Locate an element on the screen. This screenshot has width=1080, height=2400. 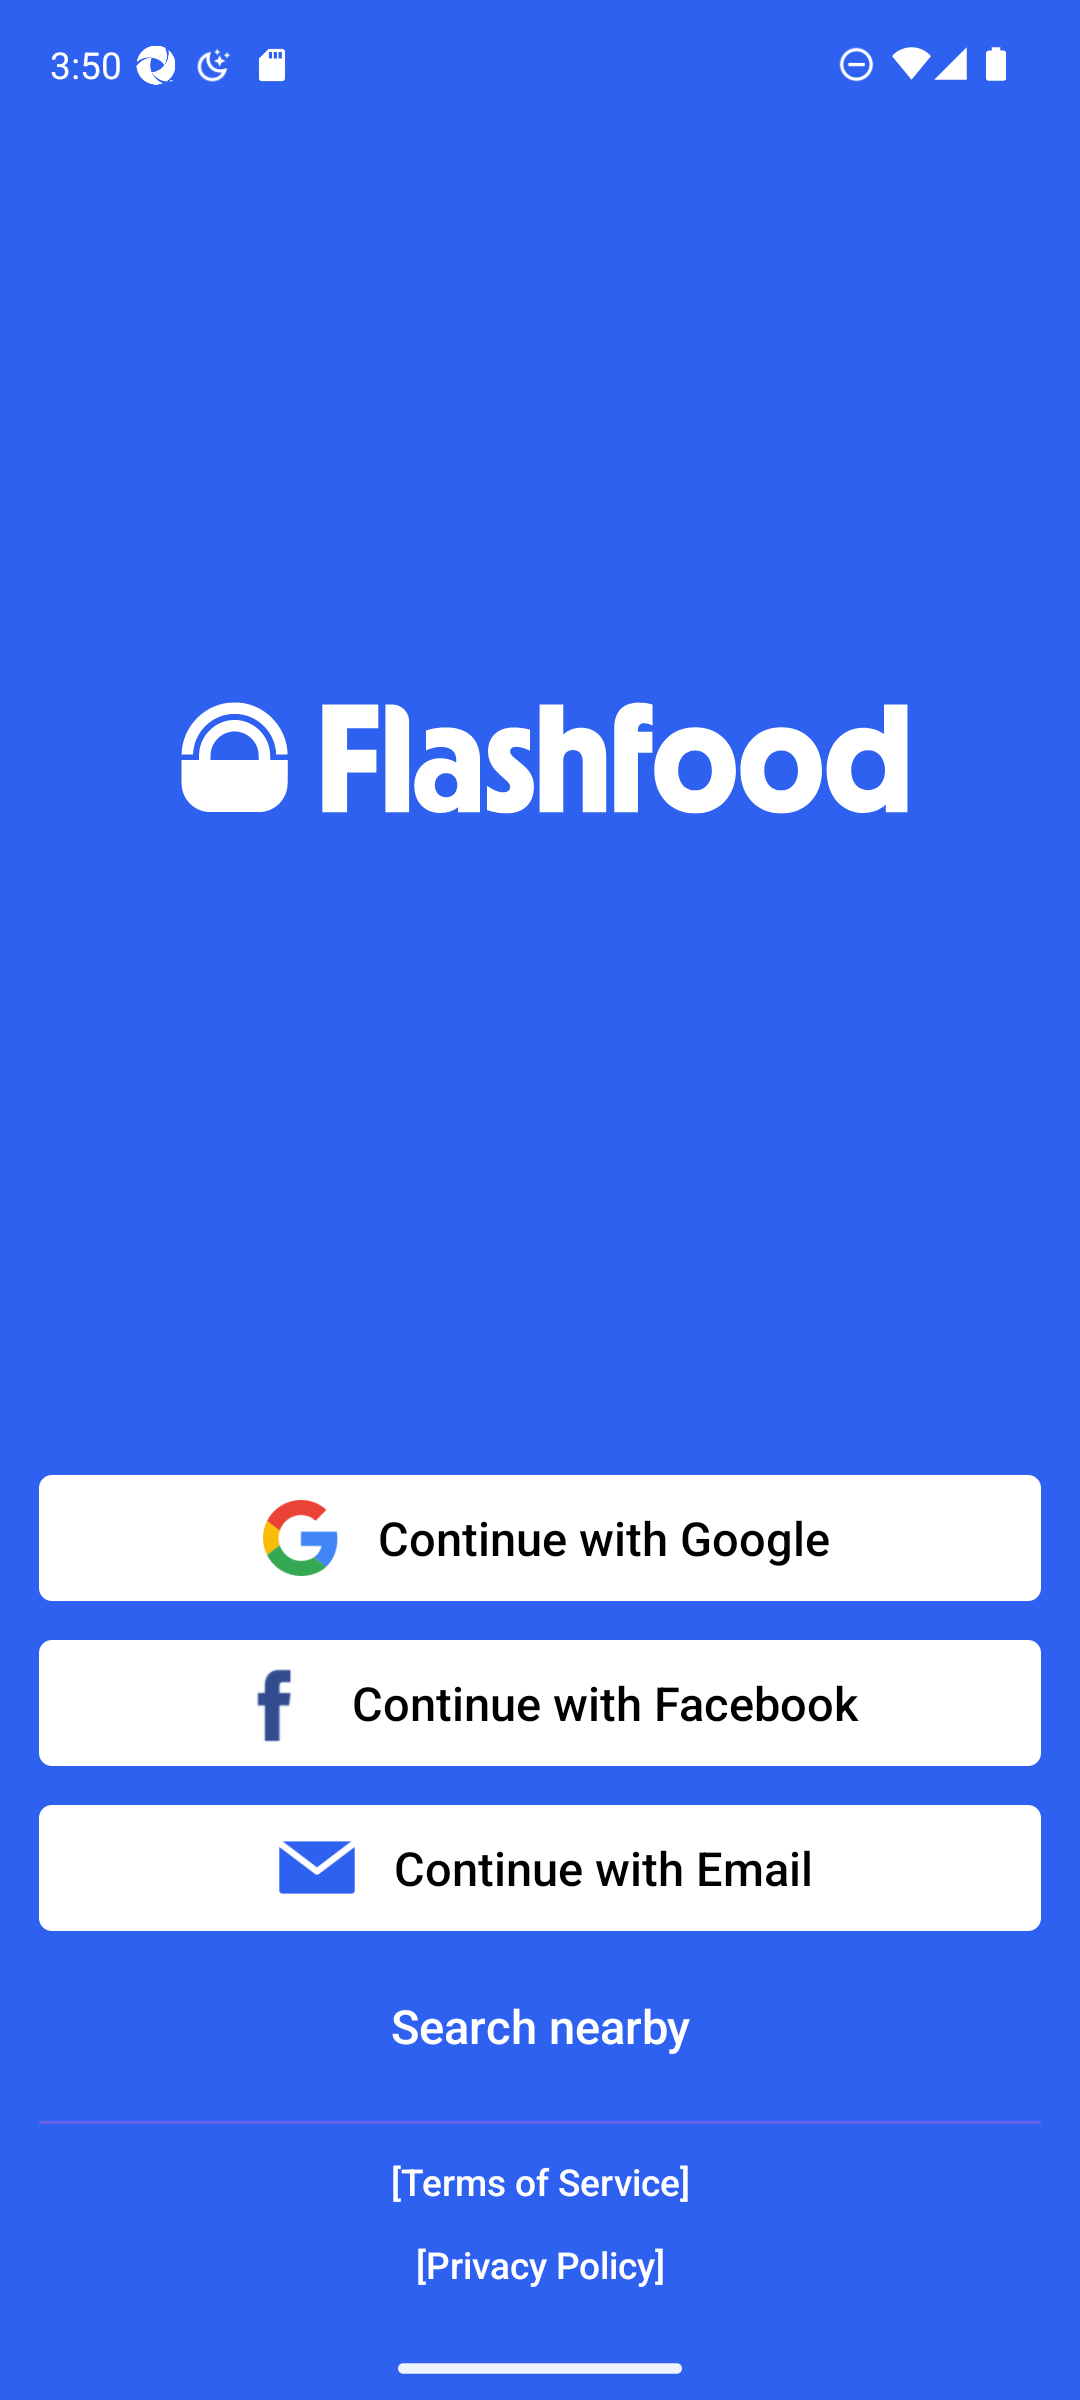
Continue with Facebook is located at coordinates (540, 1702).